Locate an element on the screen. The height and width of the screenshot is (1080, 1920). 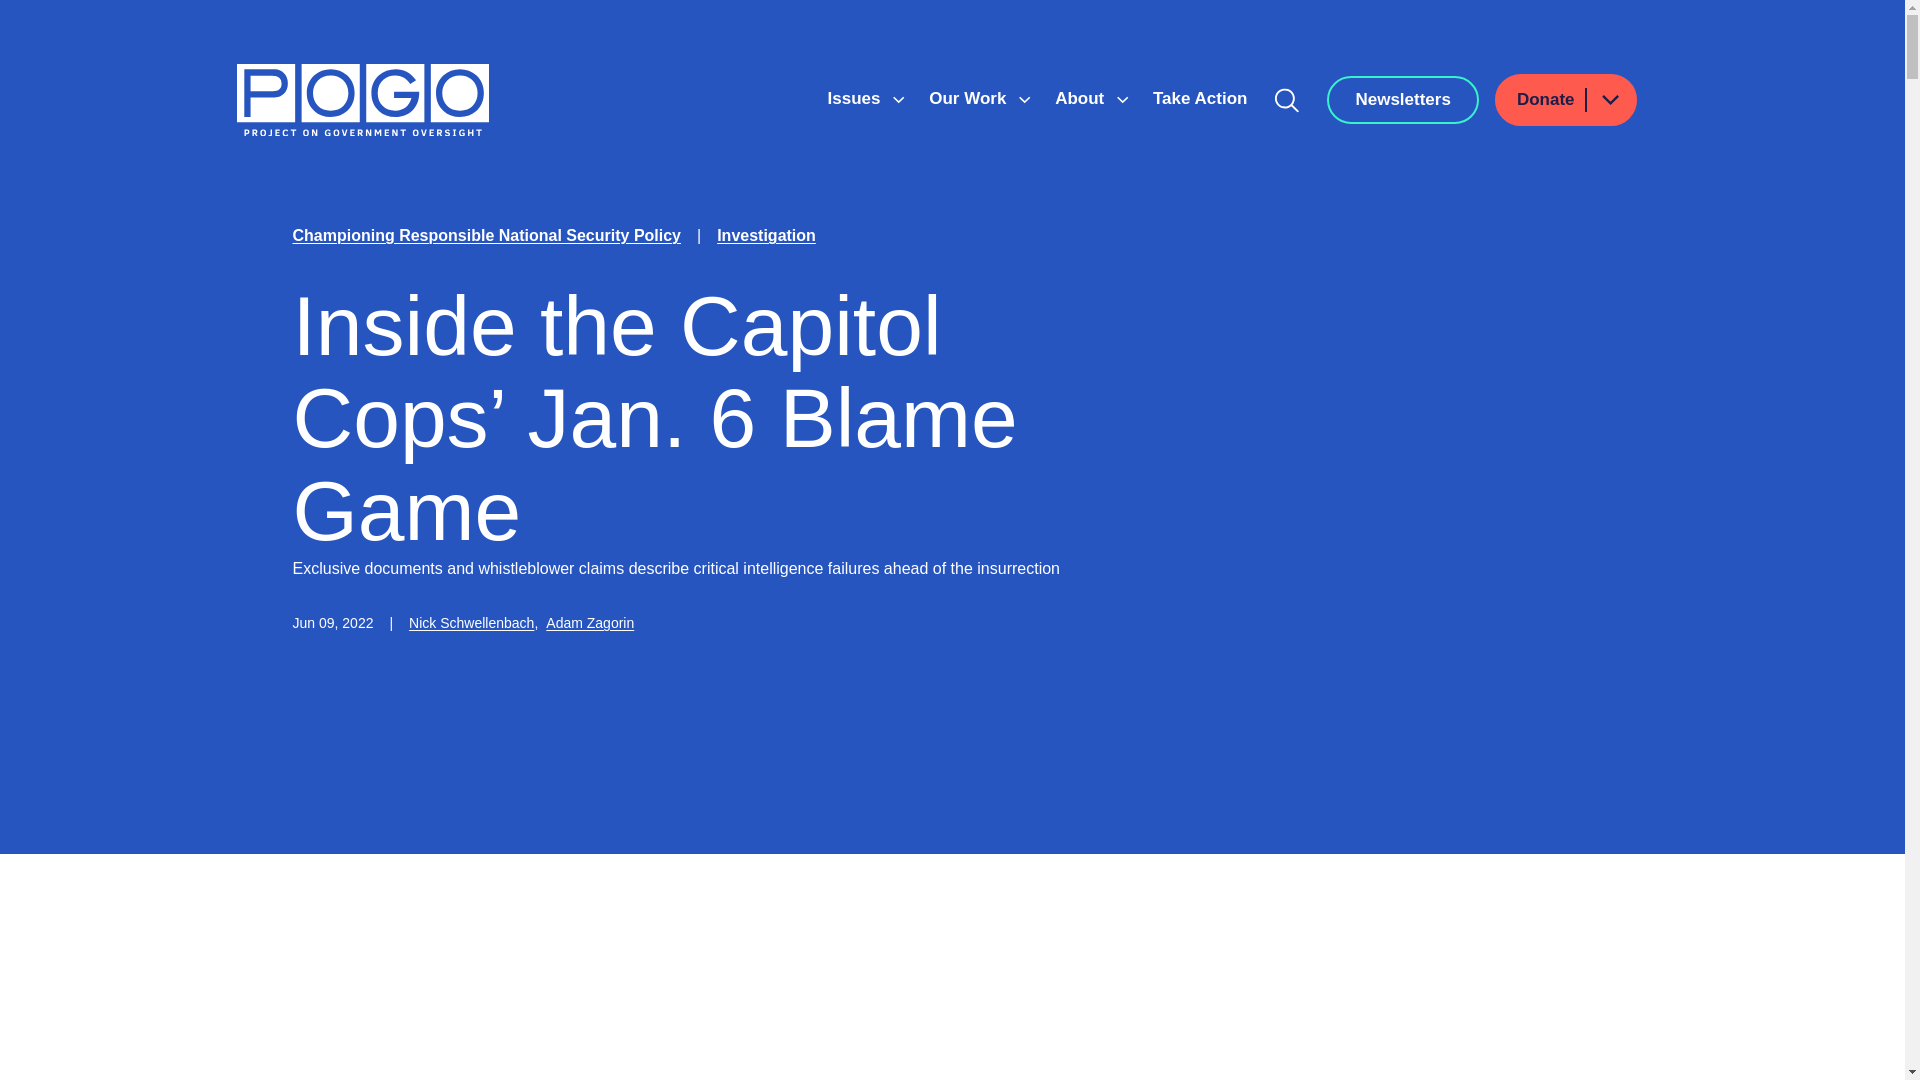
Home is located at coordinates (362, 100).